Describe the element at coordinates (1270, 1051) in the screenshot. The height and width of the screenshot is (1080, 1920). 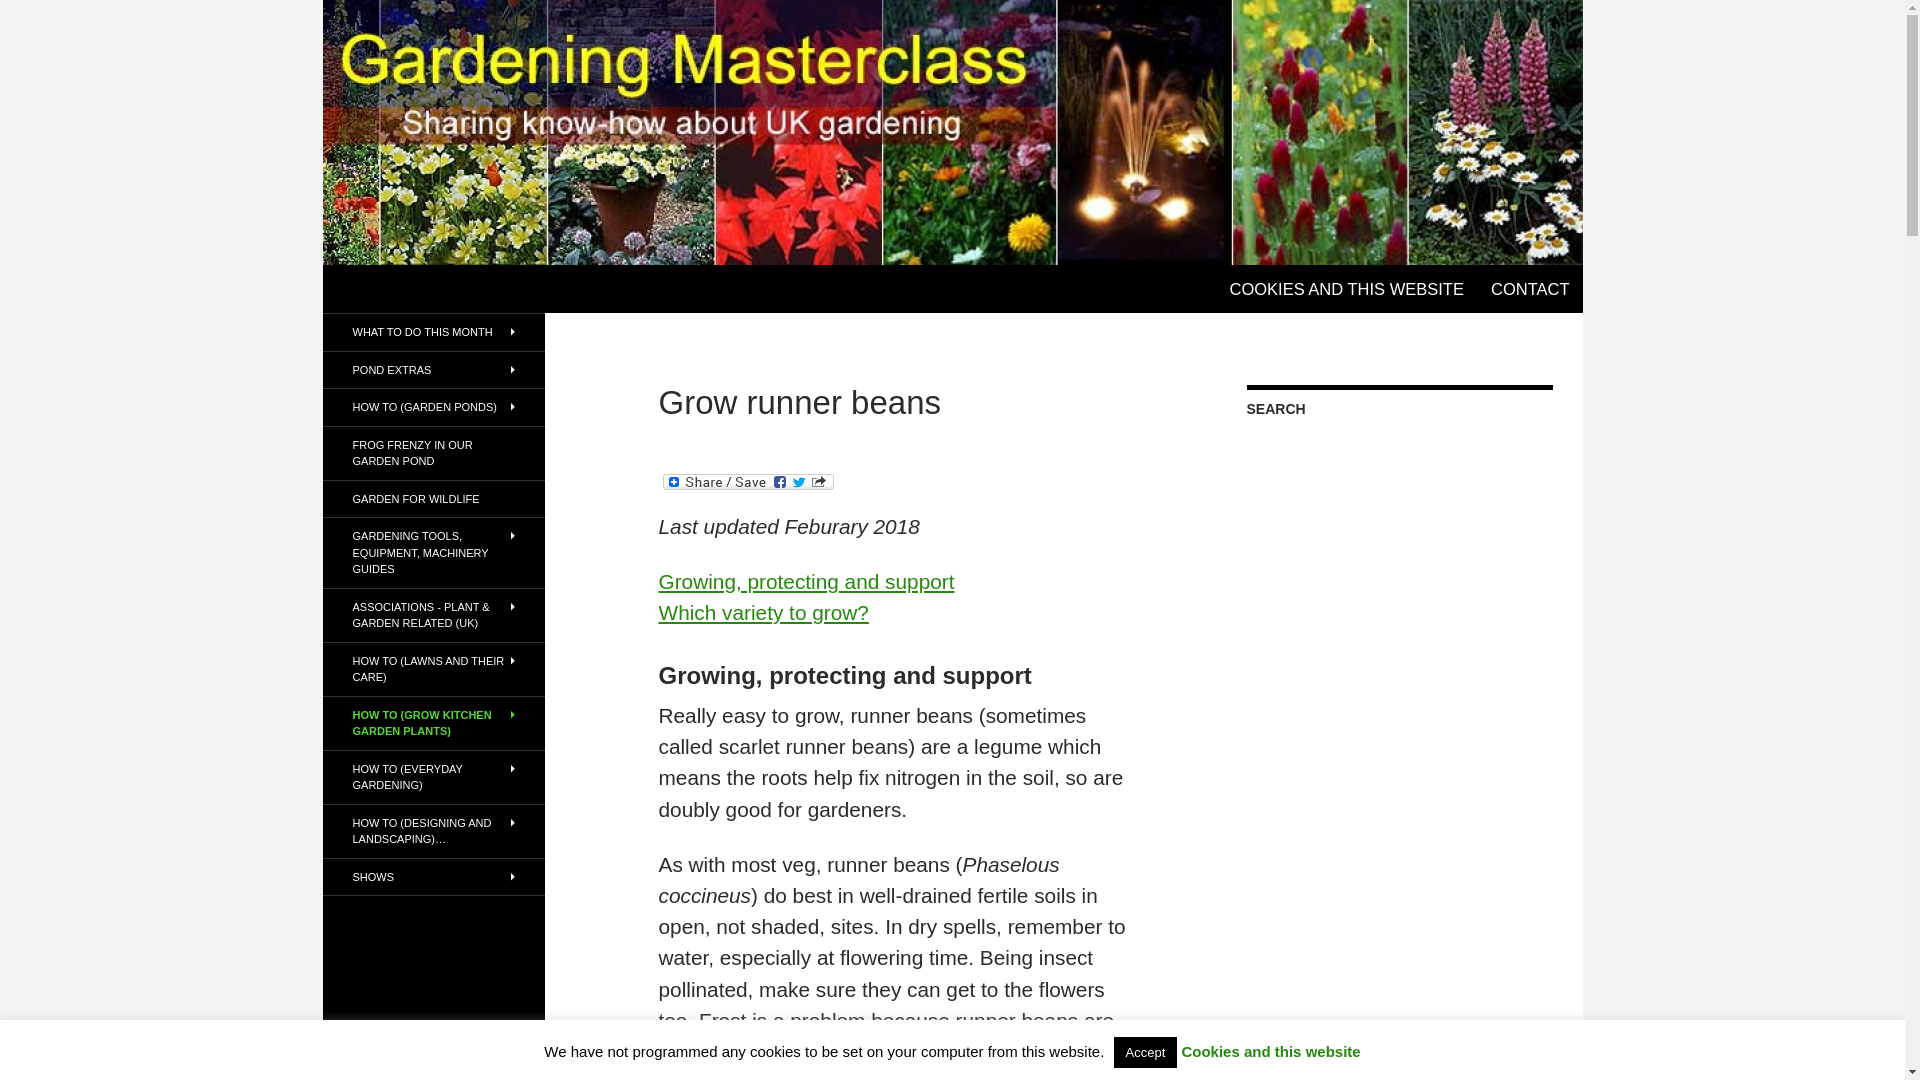
I see `Visit Cookies and this website` at that location.